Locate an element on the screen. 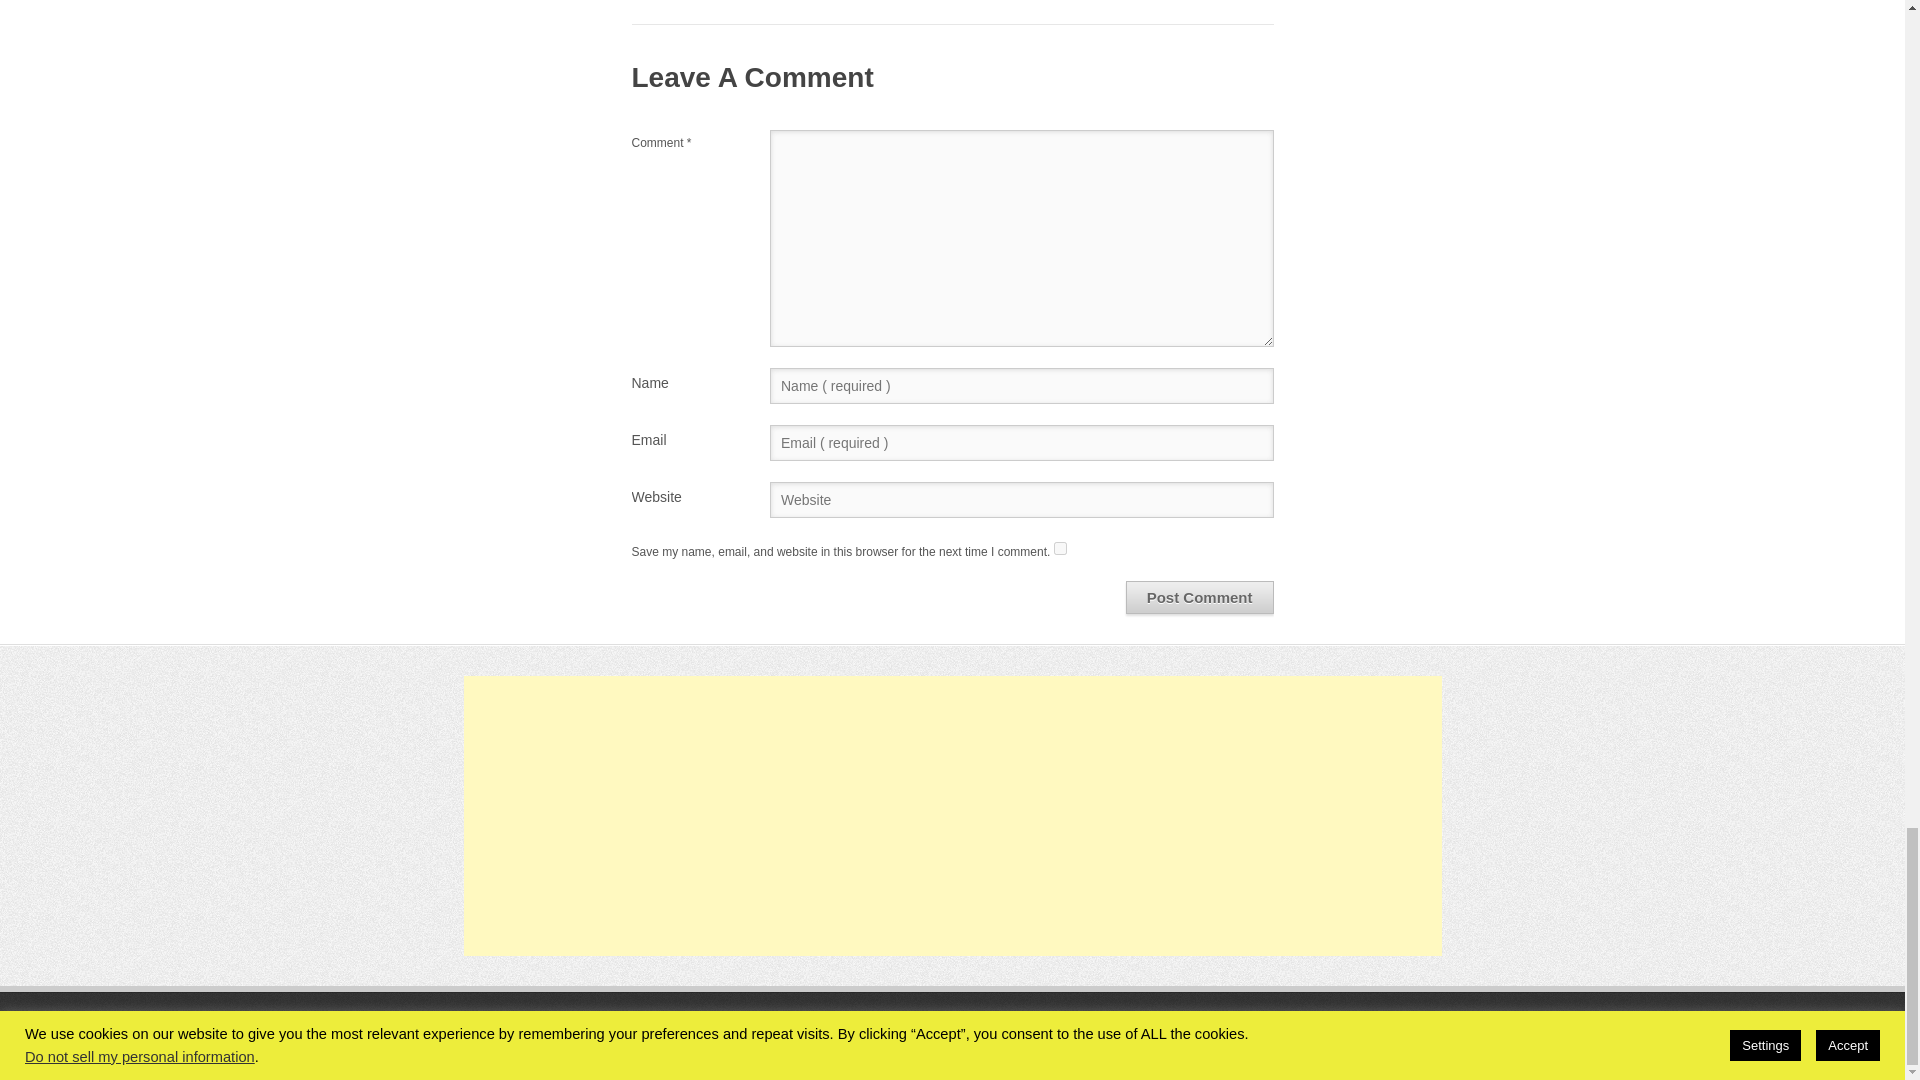  Rebuilding Malaysia is located at coordinates (663, 1034).